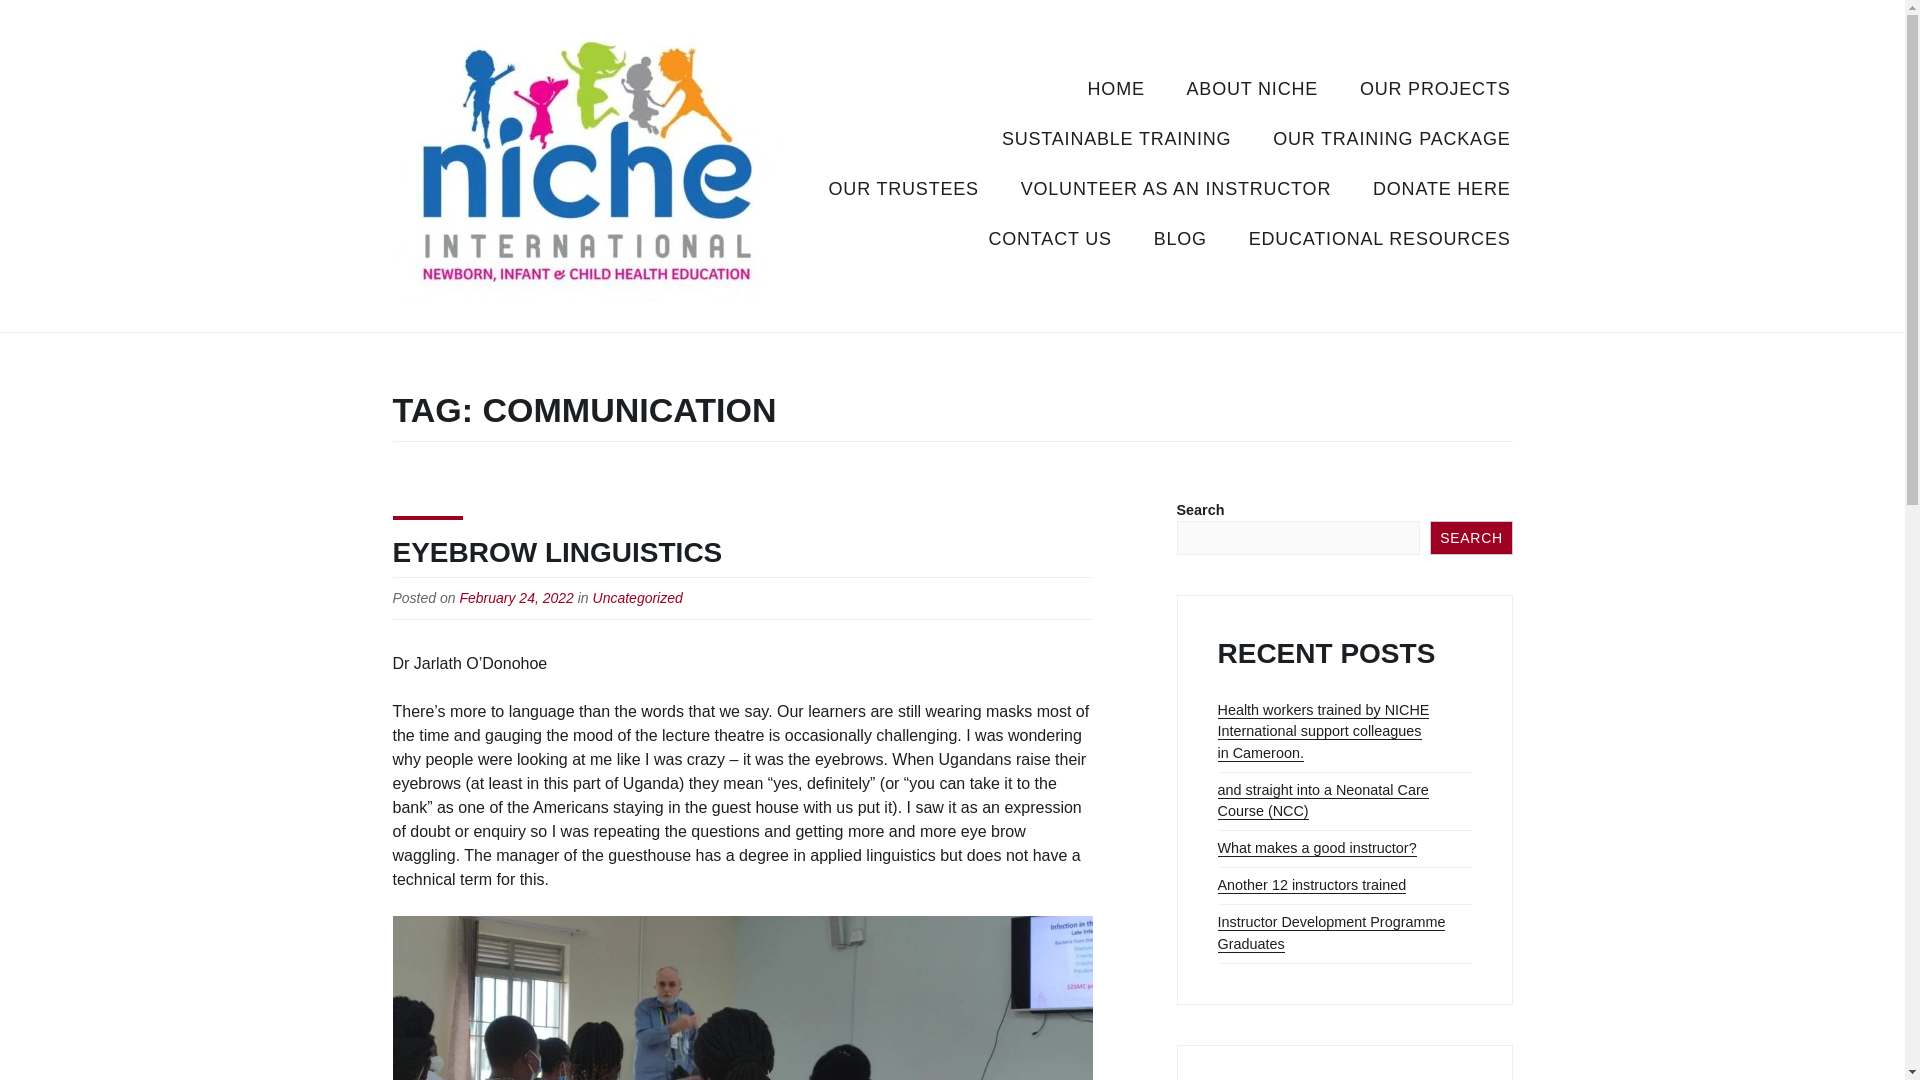  I want to click on Instructor Development Programme Graduates, so click(1331, 932).